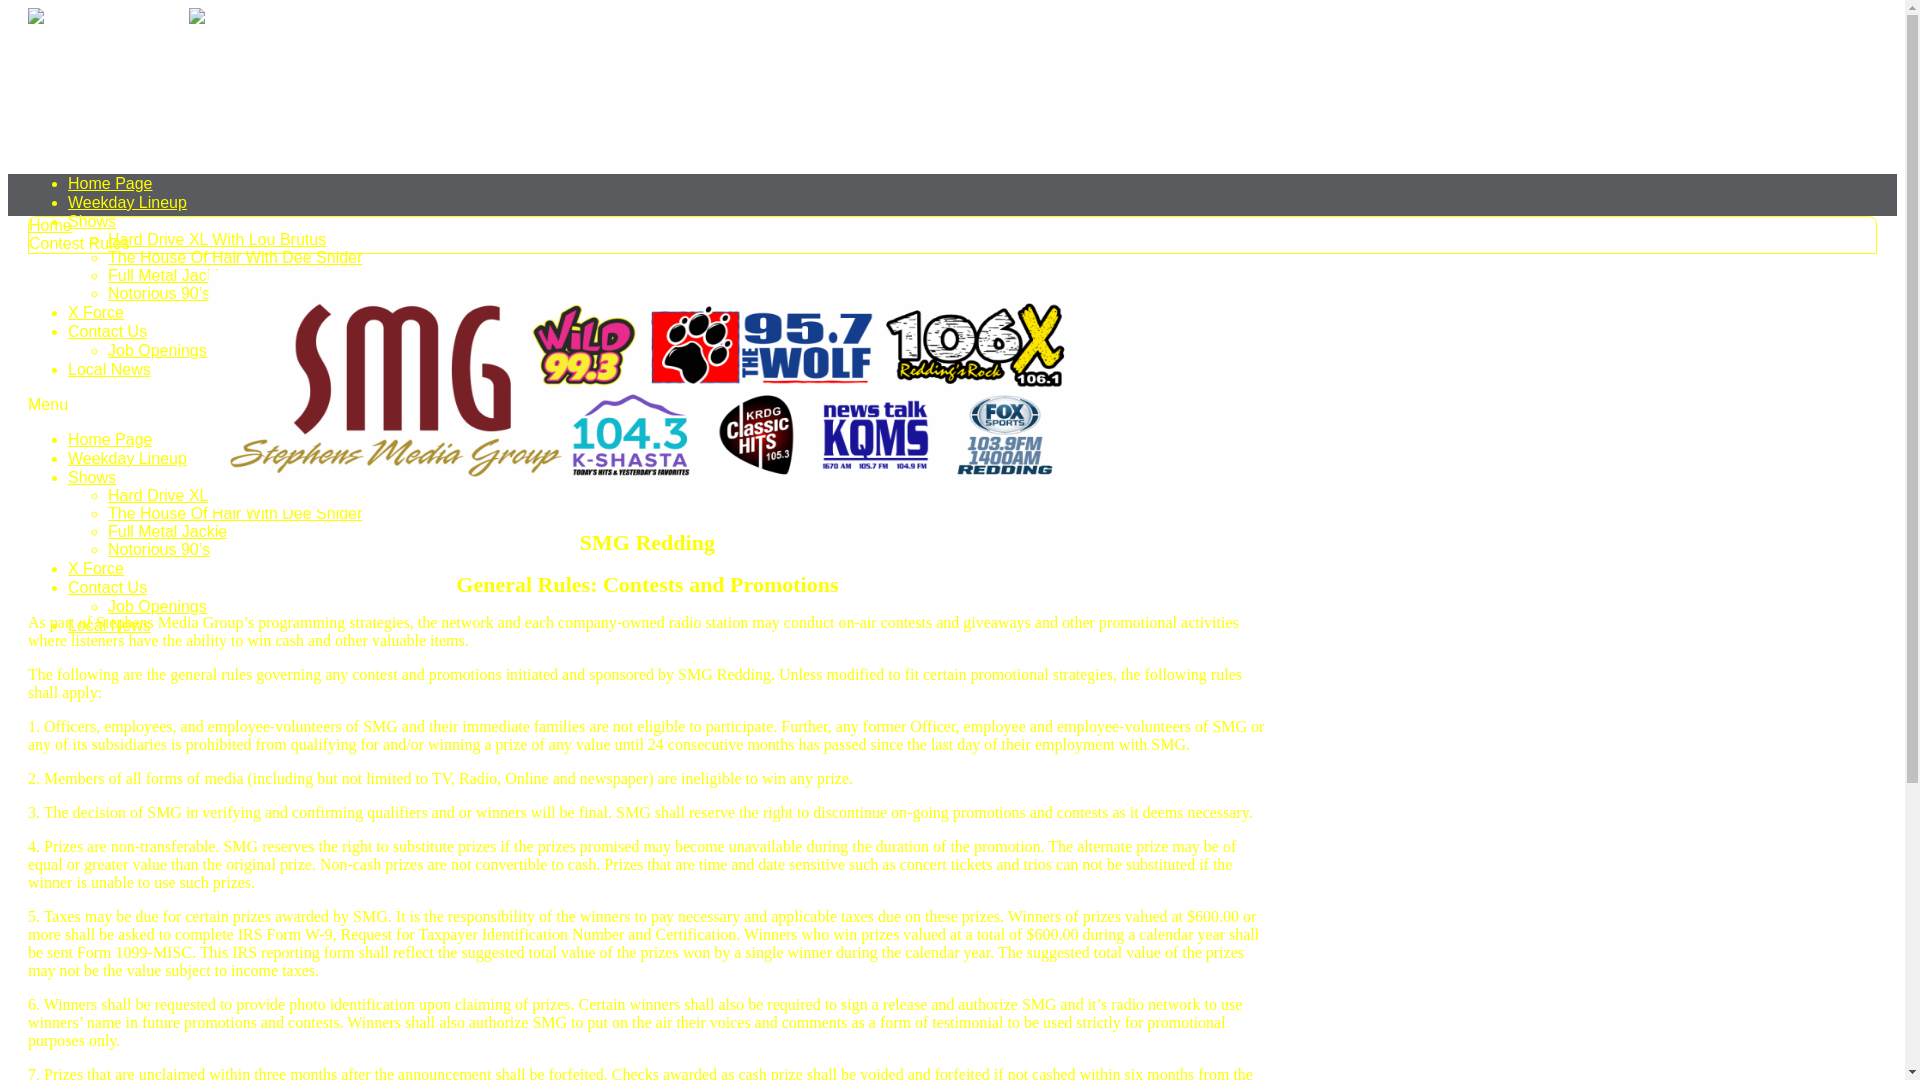 The height and width of the screenshot is (1080, 1920). I want to click on Job Openings, so click(158, 606).